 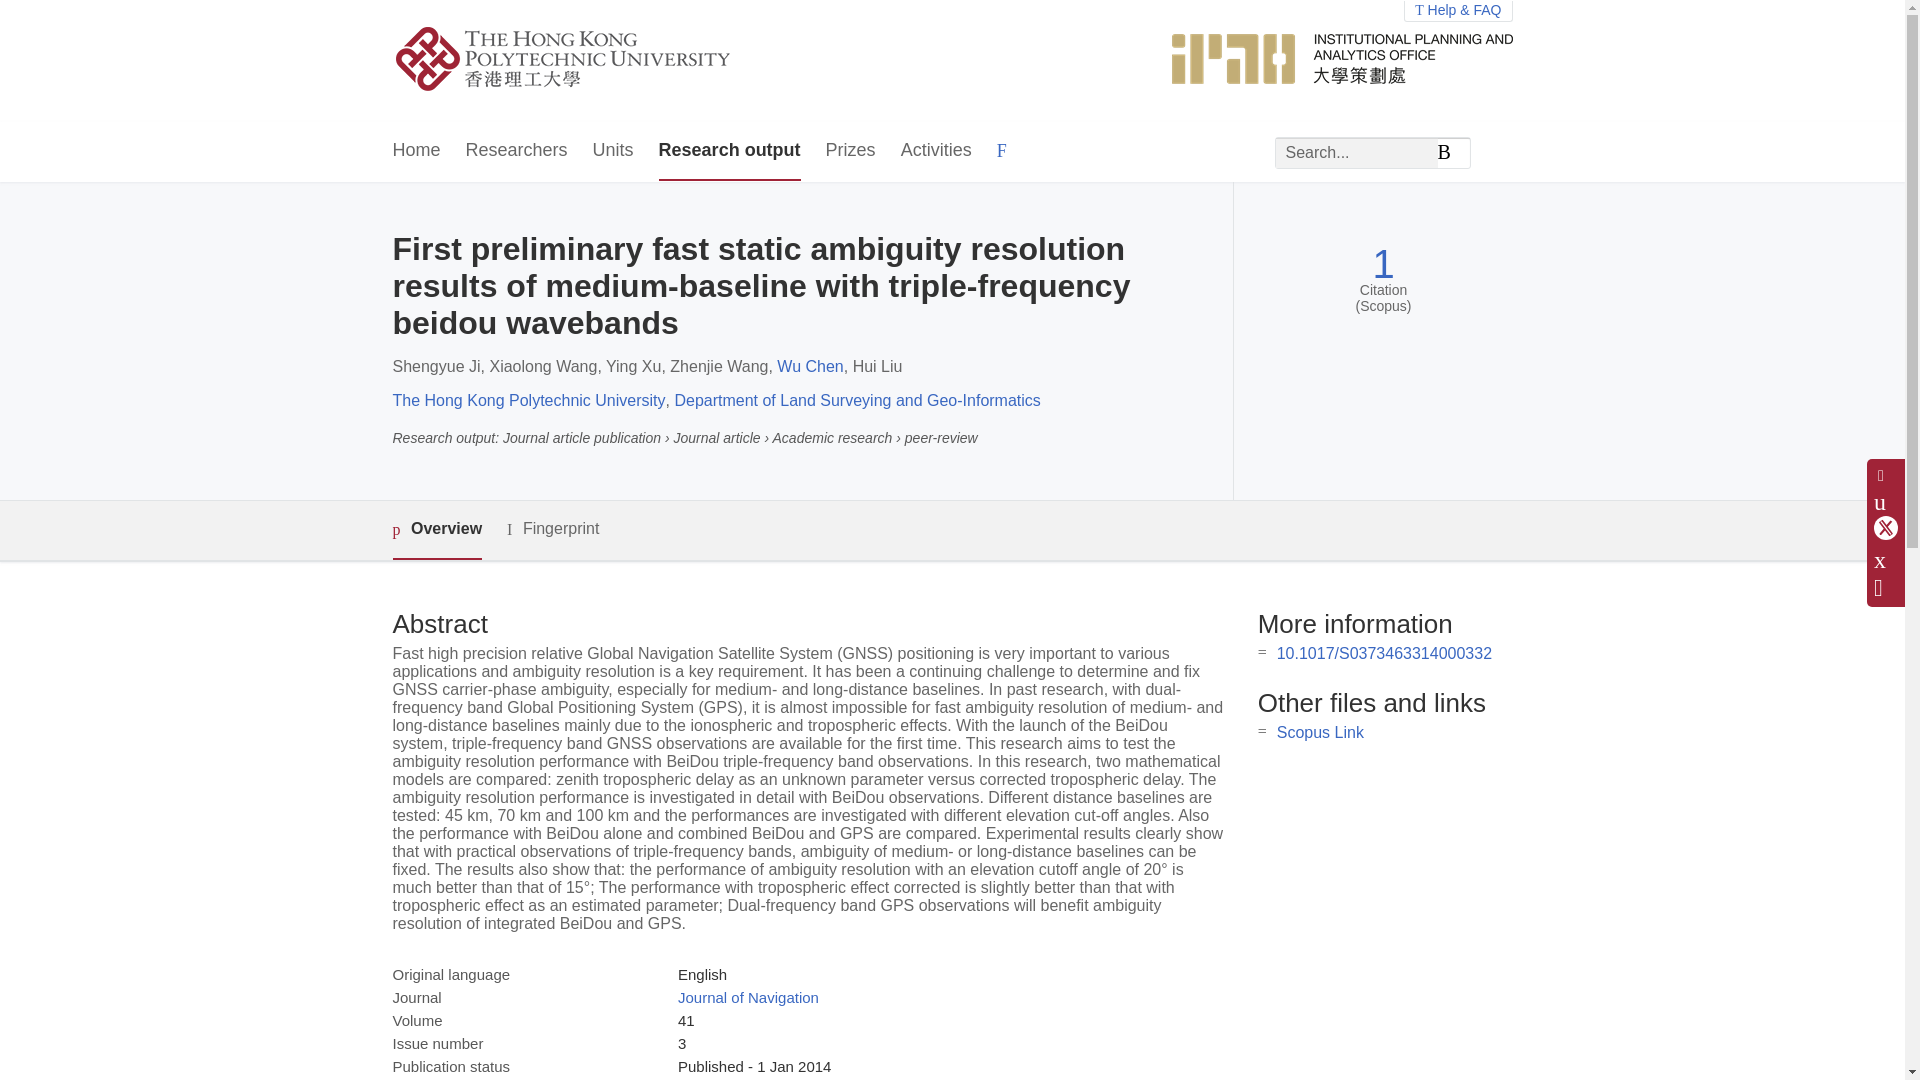 I want to click on The Hong Kong Polytechnic University, so click(x=528, y=400).